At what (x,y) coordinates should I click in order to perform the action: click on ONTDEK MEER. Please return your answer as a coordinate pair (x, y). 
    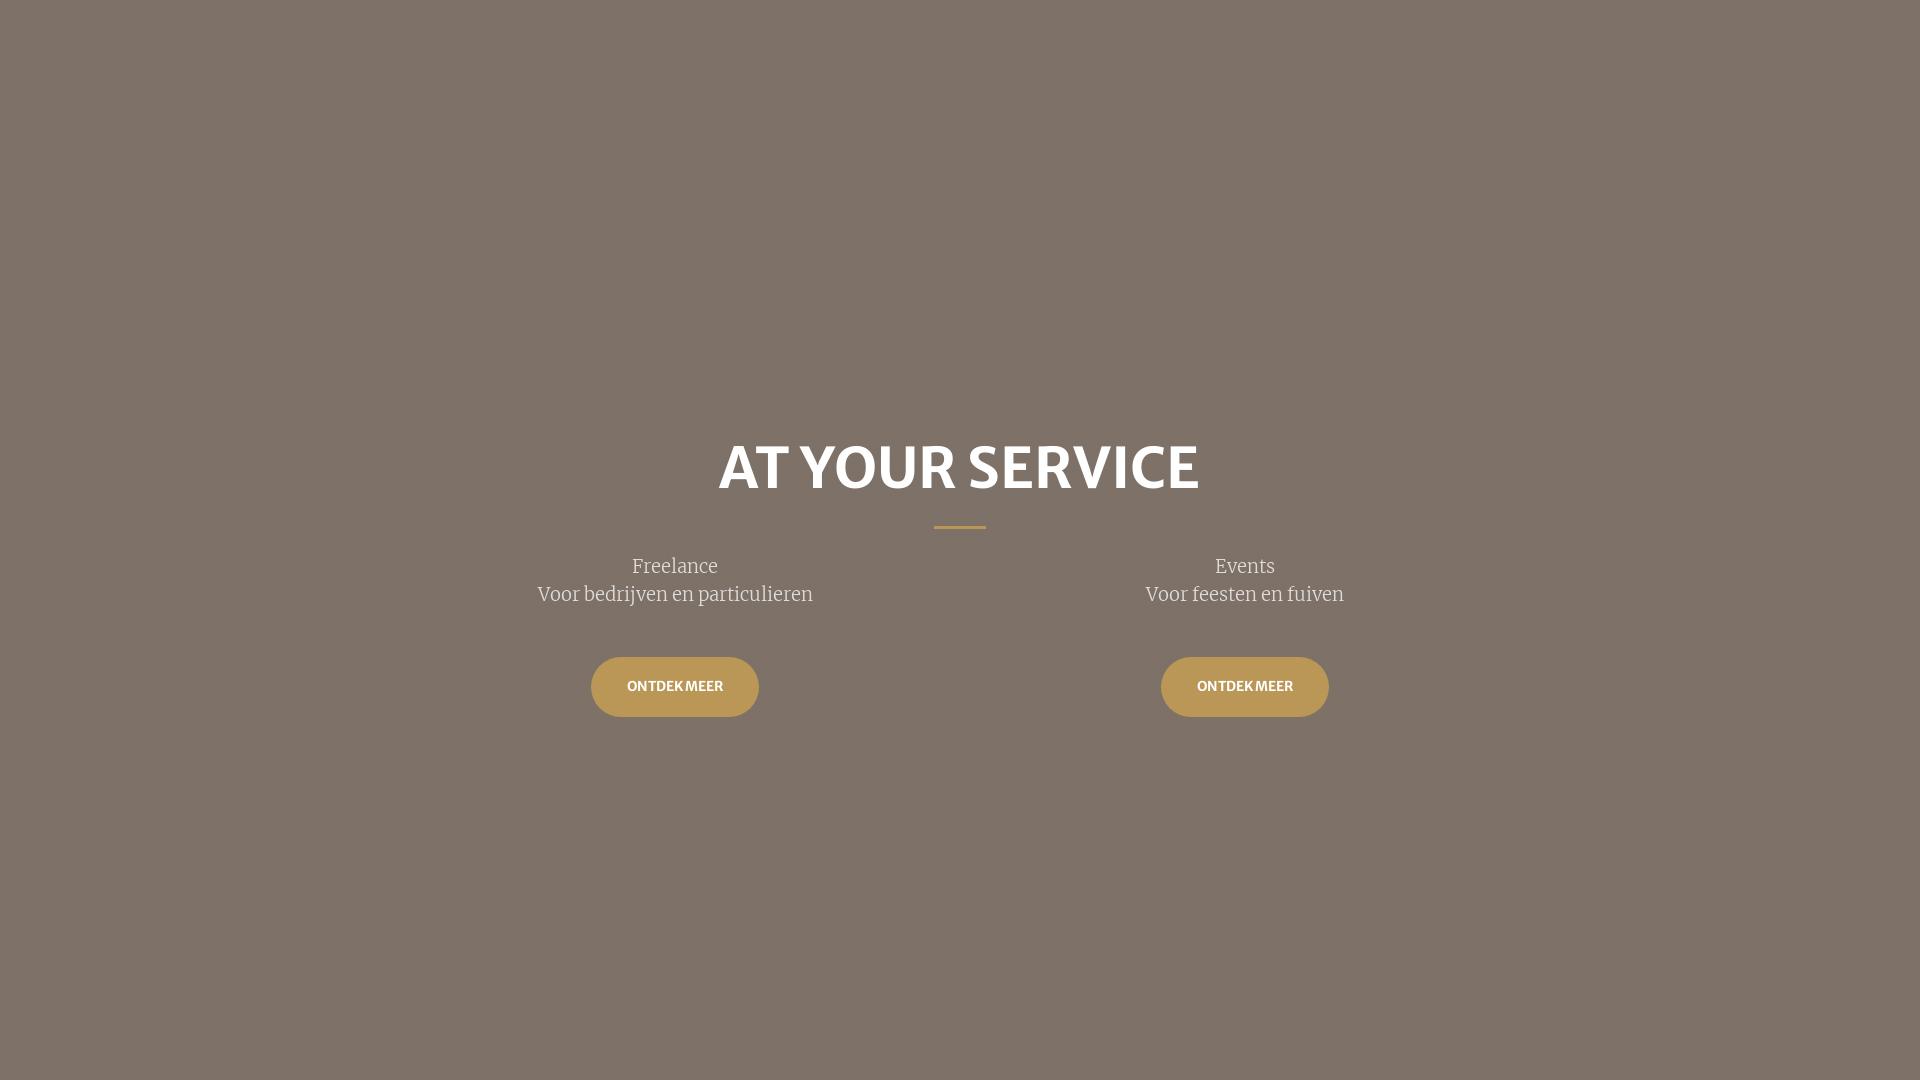
    Looking at the image, I should click on (1245, 686).